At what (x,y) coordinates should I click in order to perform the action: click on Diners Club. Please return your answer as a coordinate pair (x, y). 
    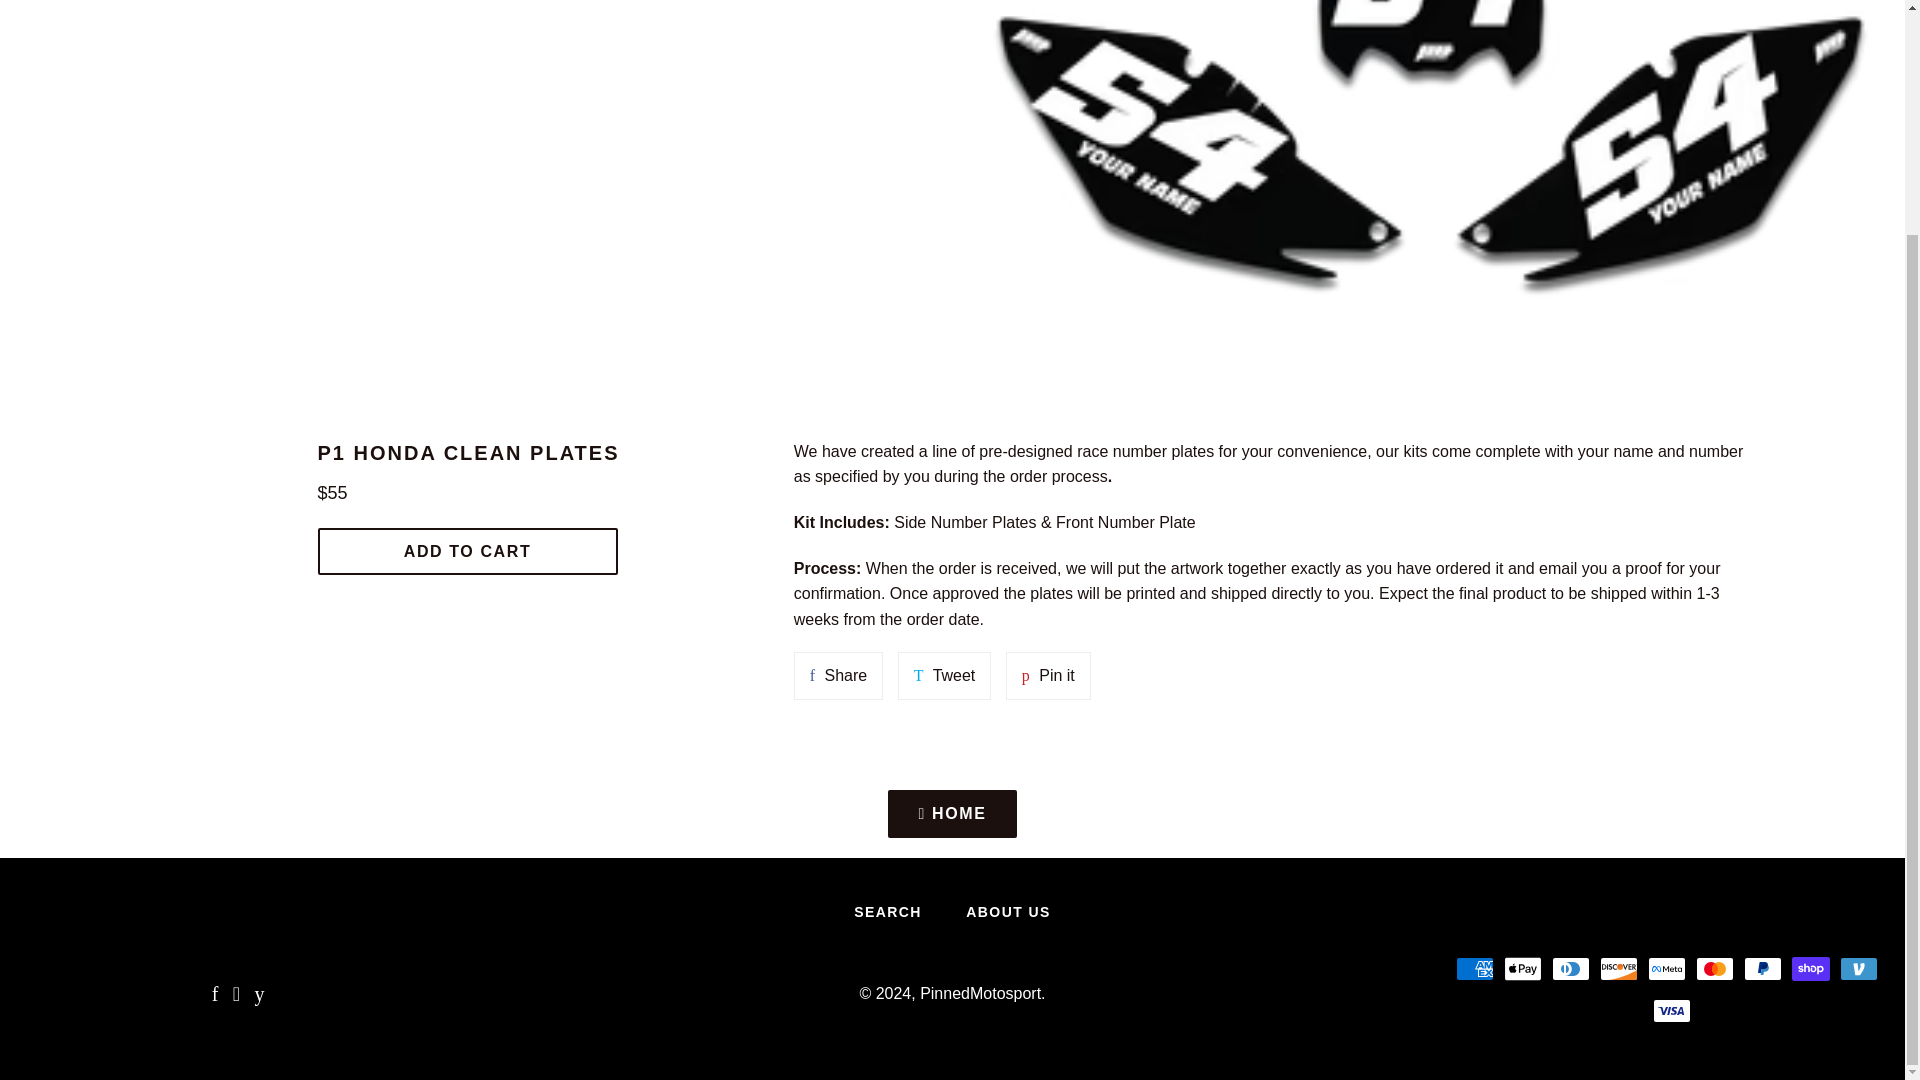
    Looking at the image, I should click on (1570, 968).